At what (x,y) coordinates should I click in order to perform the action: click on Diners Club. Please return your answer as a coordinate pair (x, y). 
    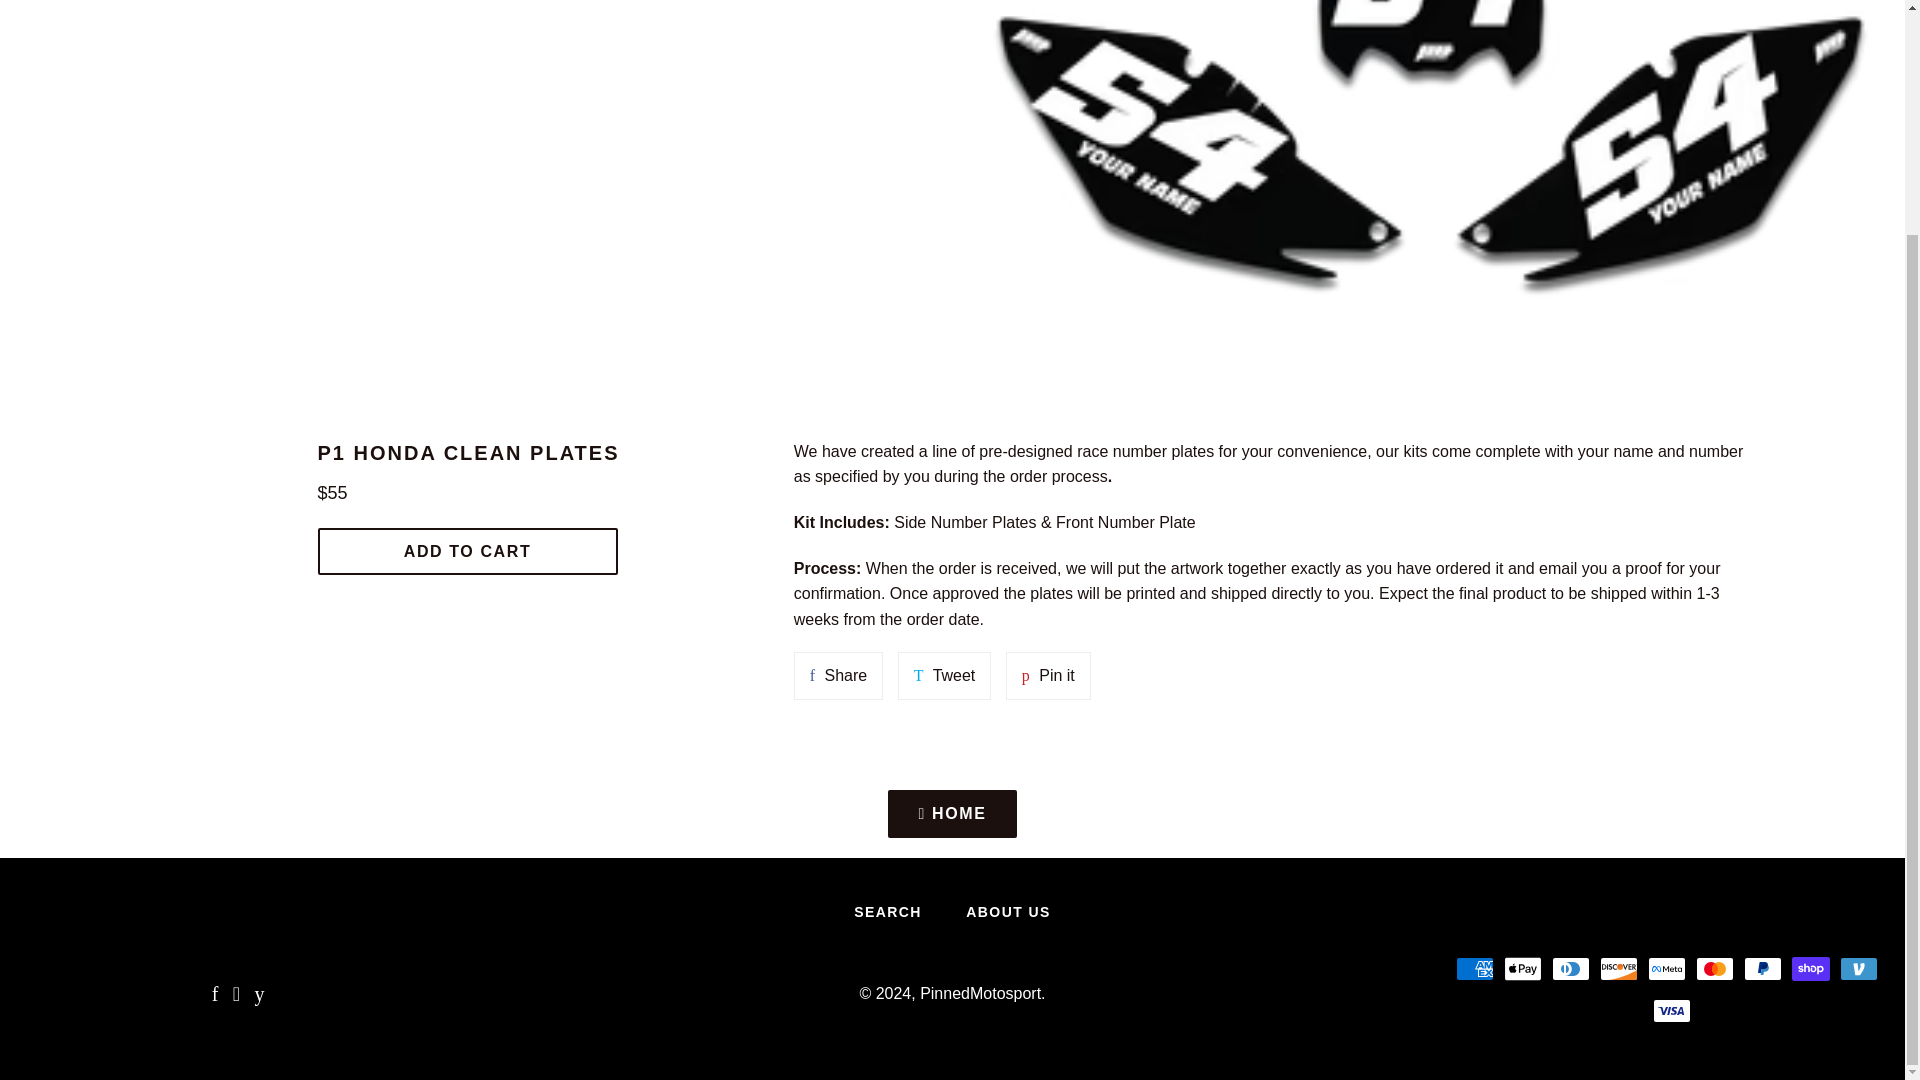
    Looking at the image, I should click on (1570, 968).